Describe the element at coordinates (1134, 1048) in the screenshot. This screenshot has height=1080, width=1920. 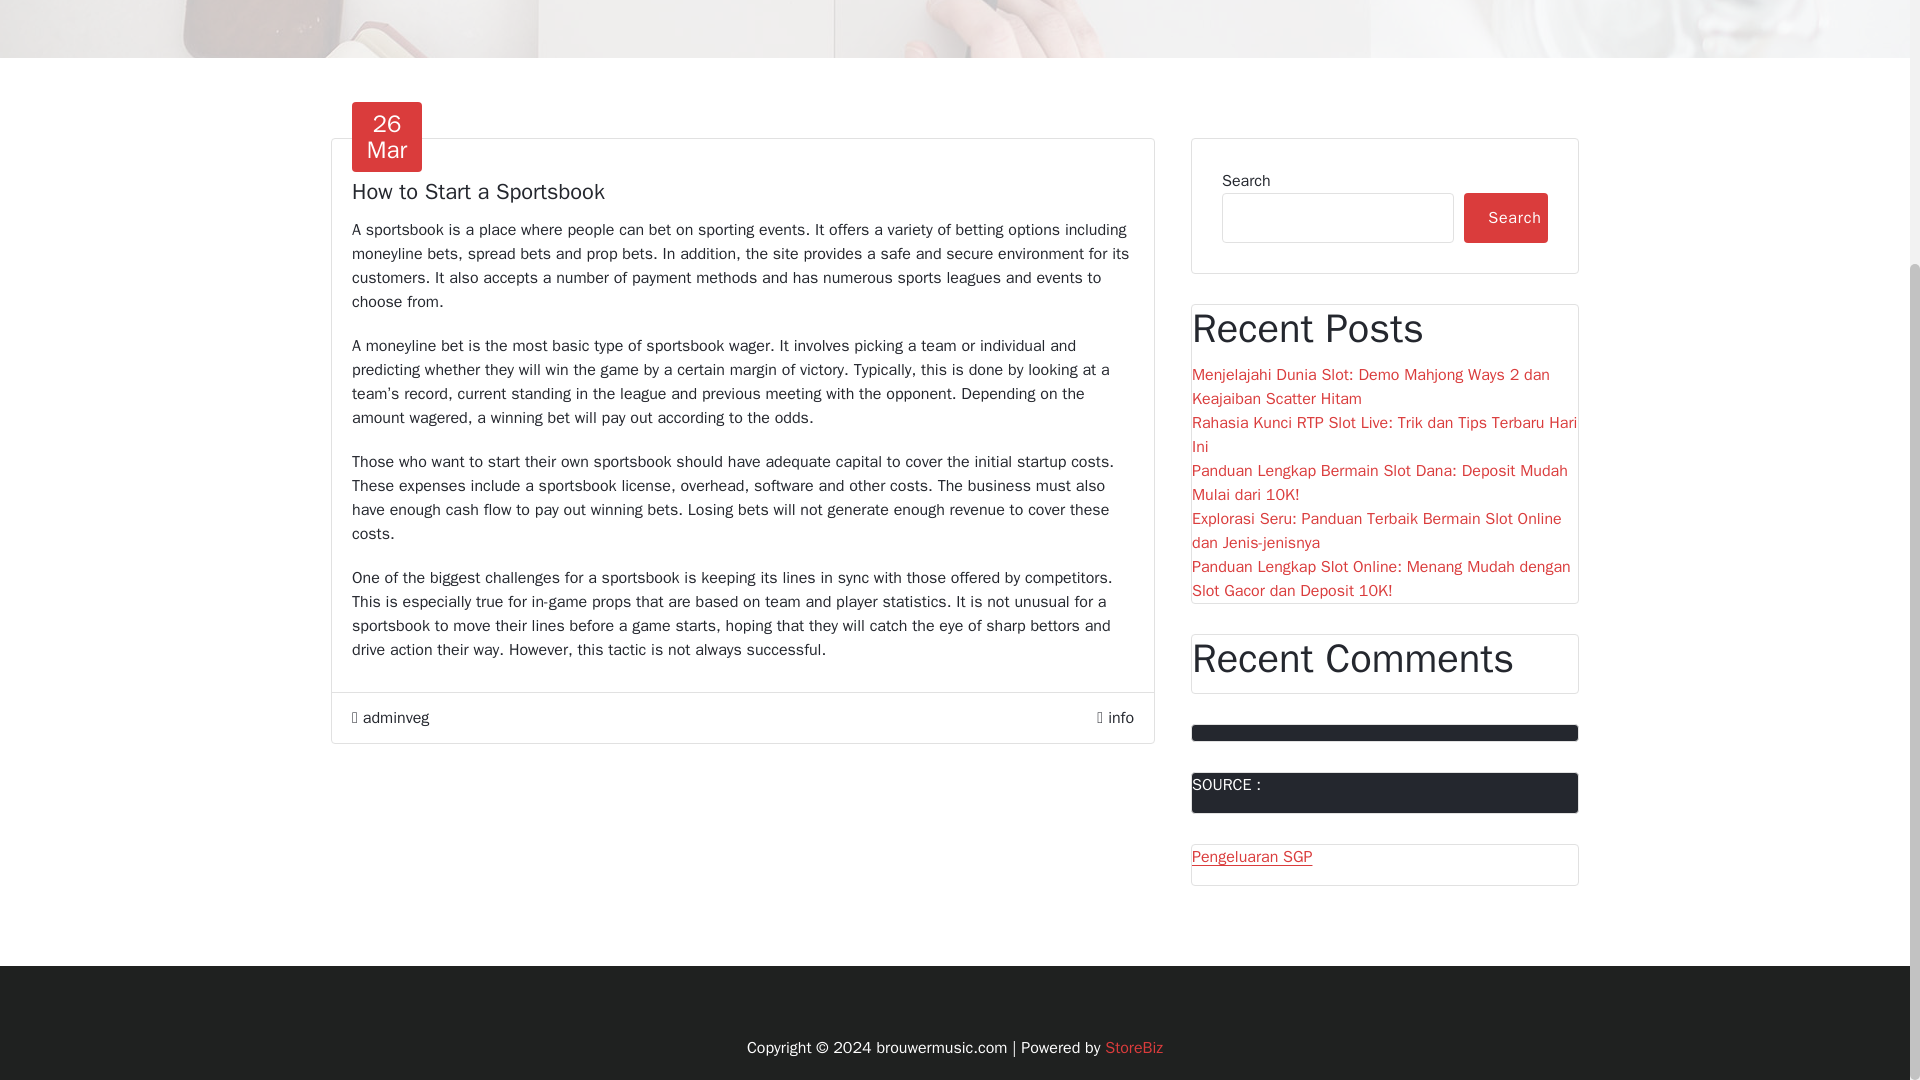
I see `Pengeluaran SGP` at that location.